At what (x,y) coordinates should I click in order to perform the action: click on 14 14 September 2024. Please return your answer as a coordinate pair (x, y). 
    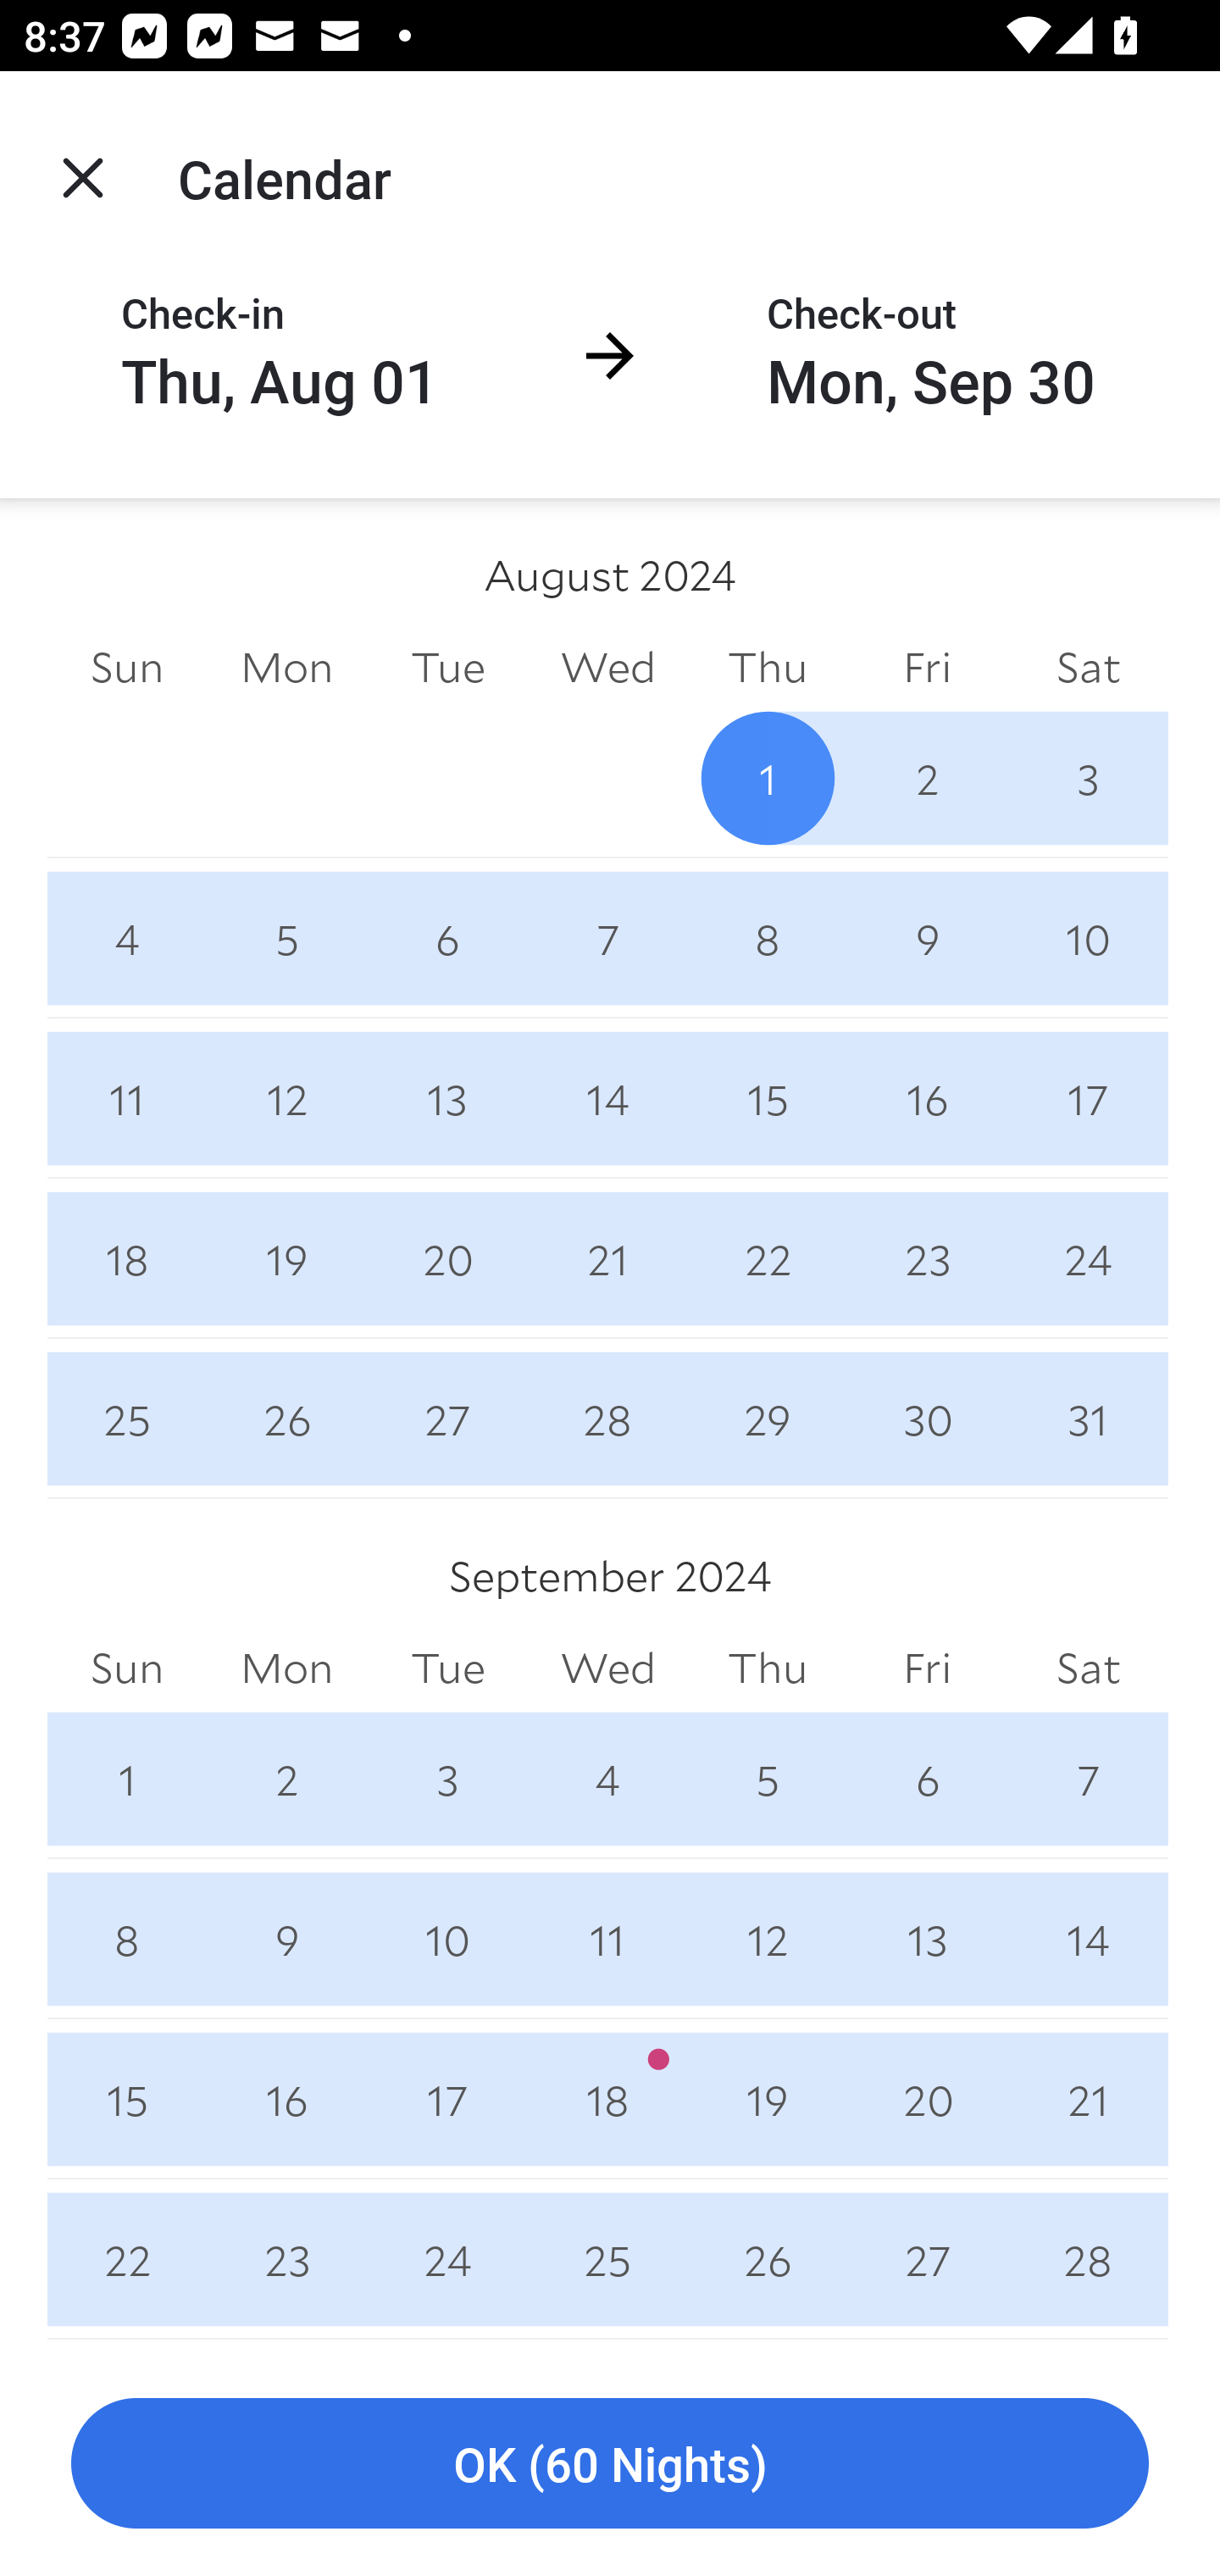
    Looking at the image, I should click on (1088, 1939).